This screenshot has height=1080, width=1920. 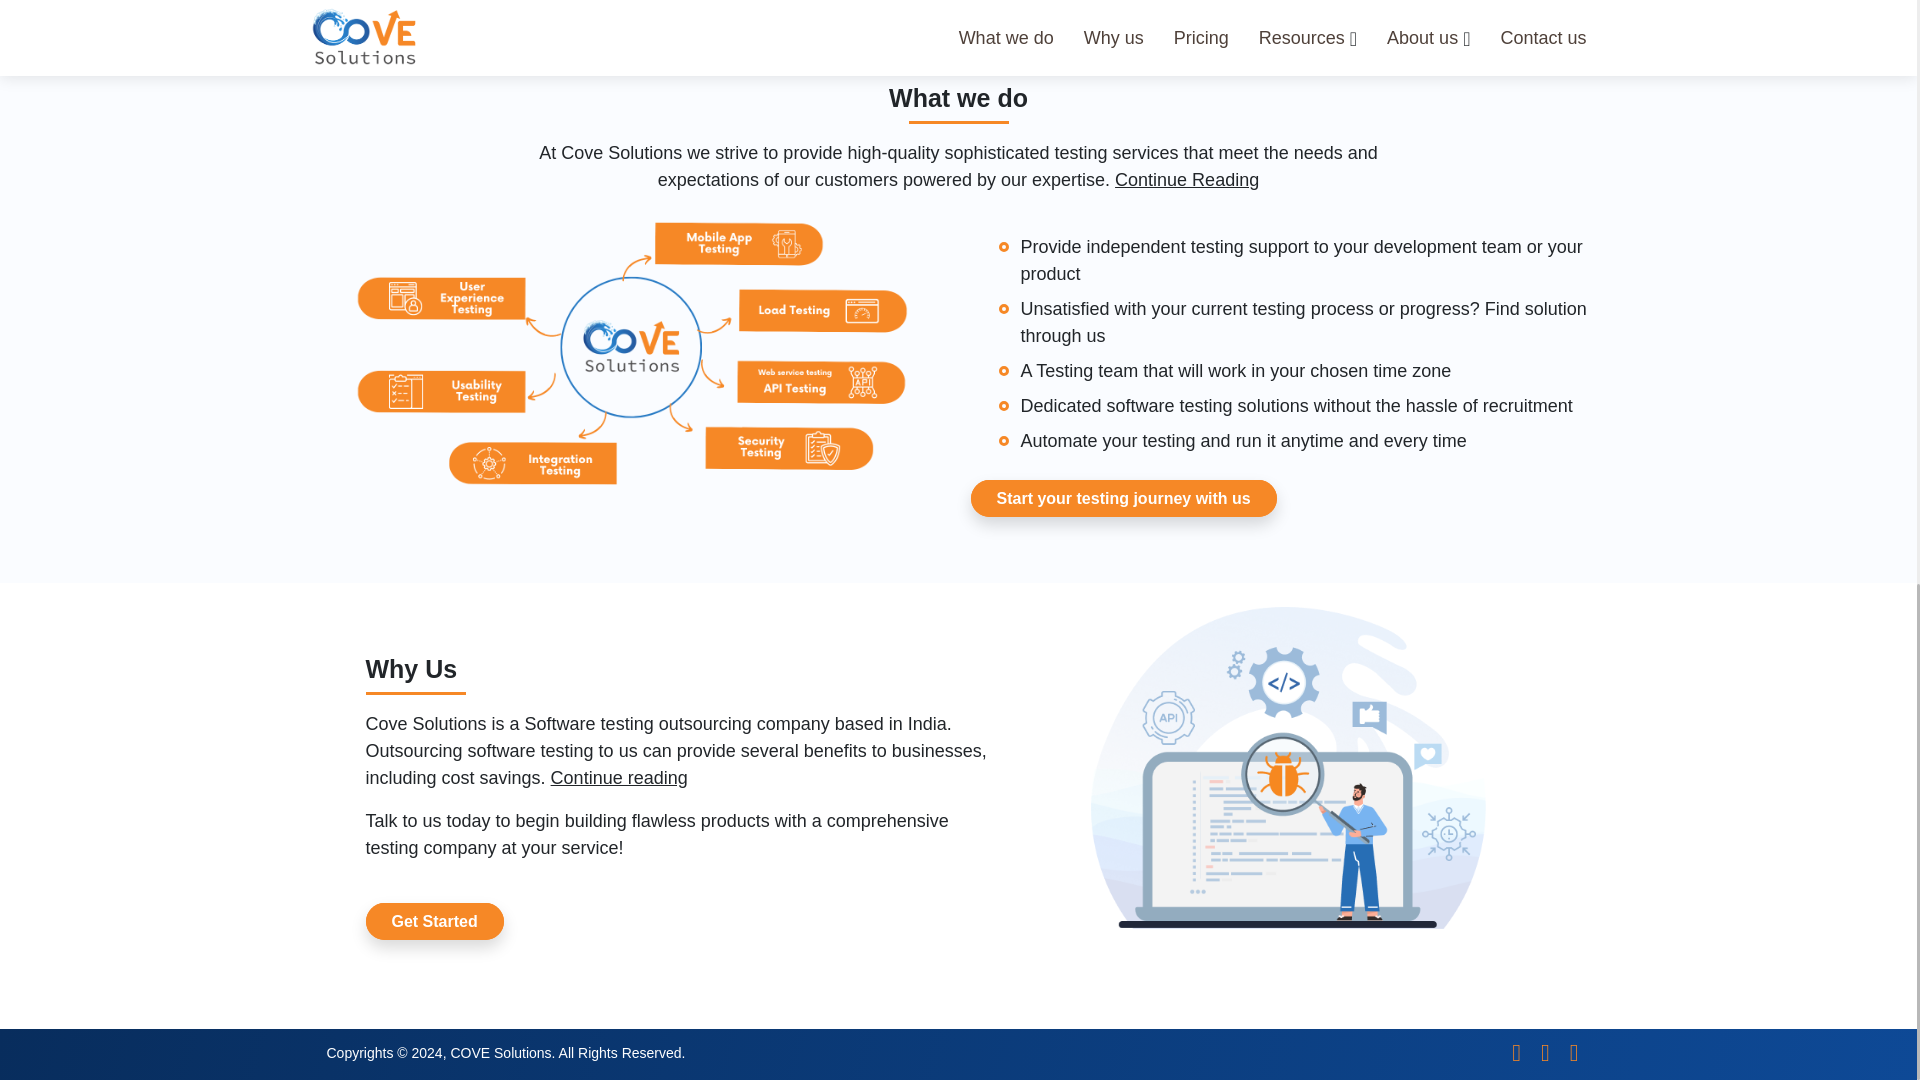 I want to click on Continue Reading, so click(x=1187, y=180).